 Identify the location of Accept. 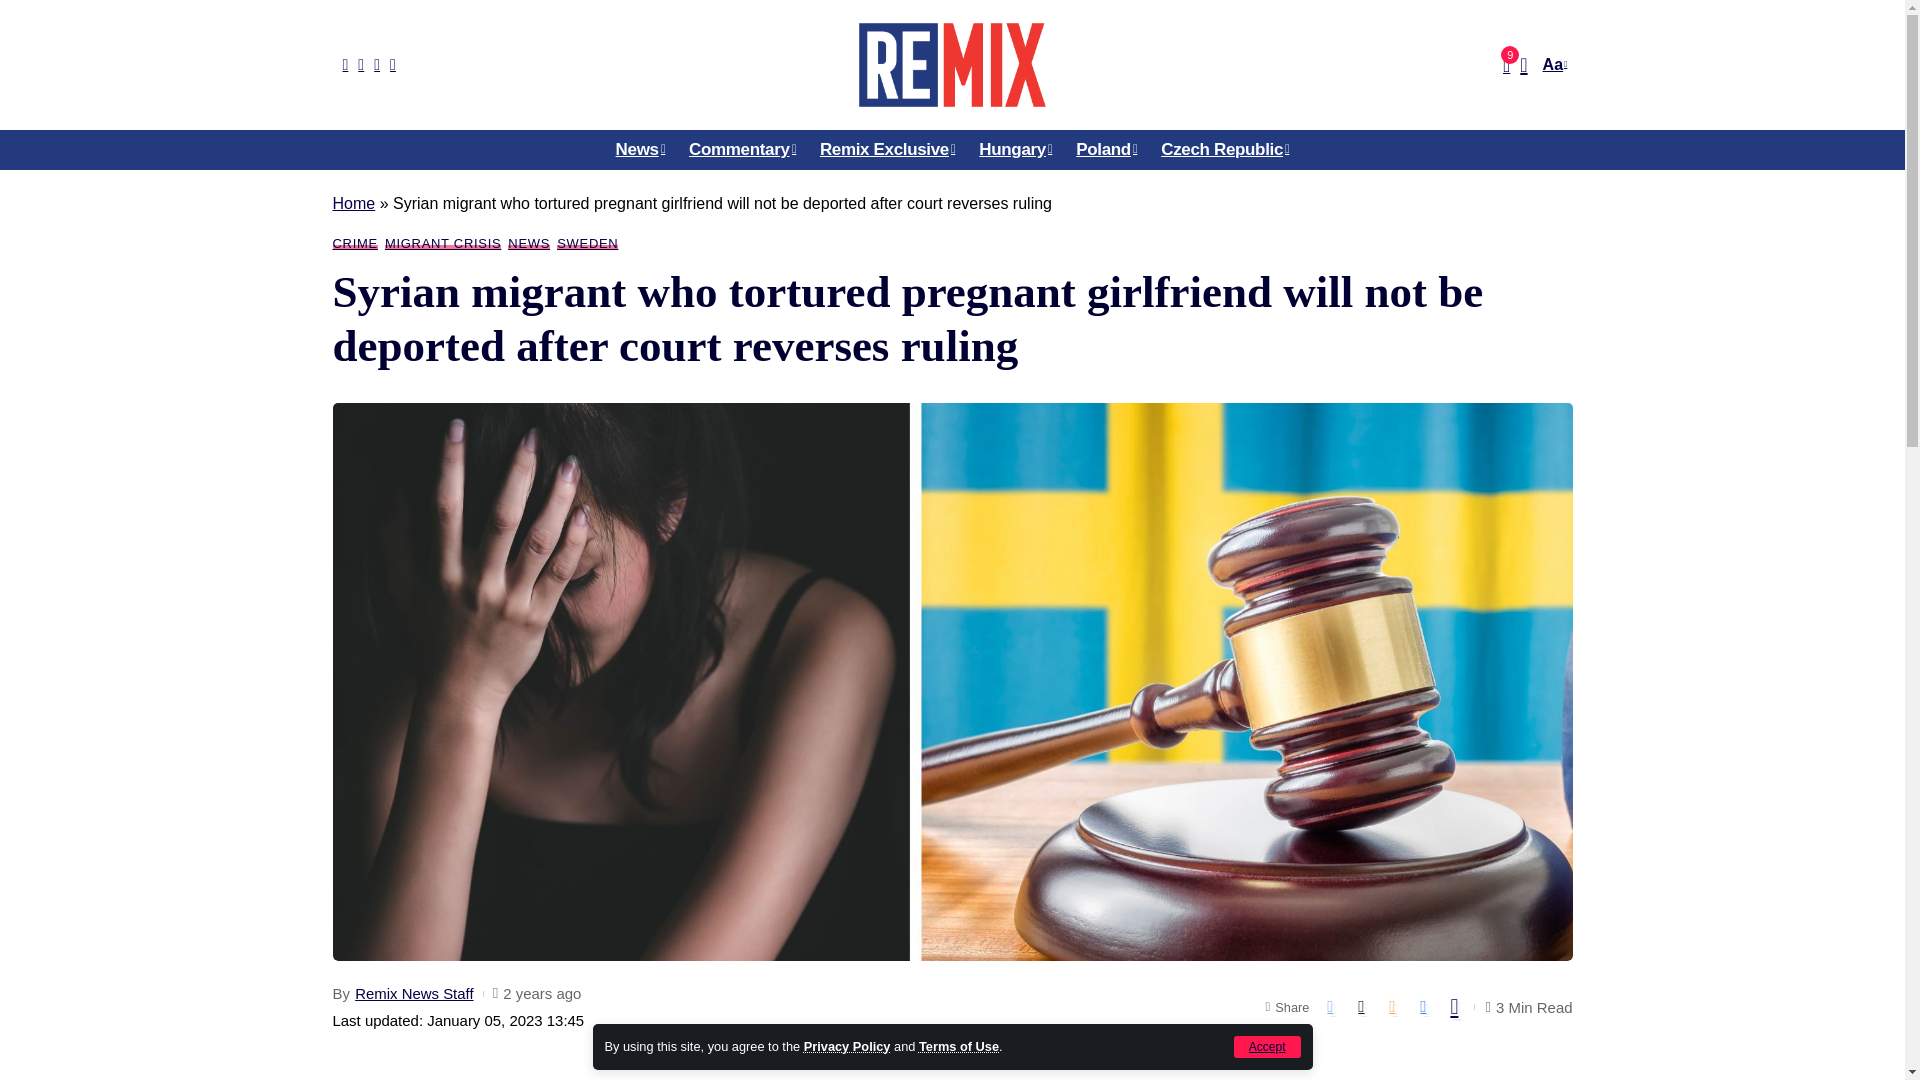
(1268, 1046).